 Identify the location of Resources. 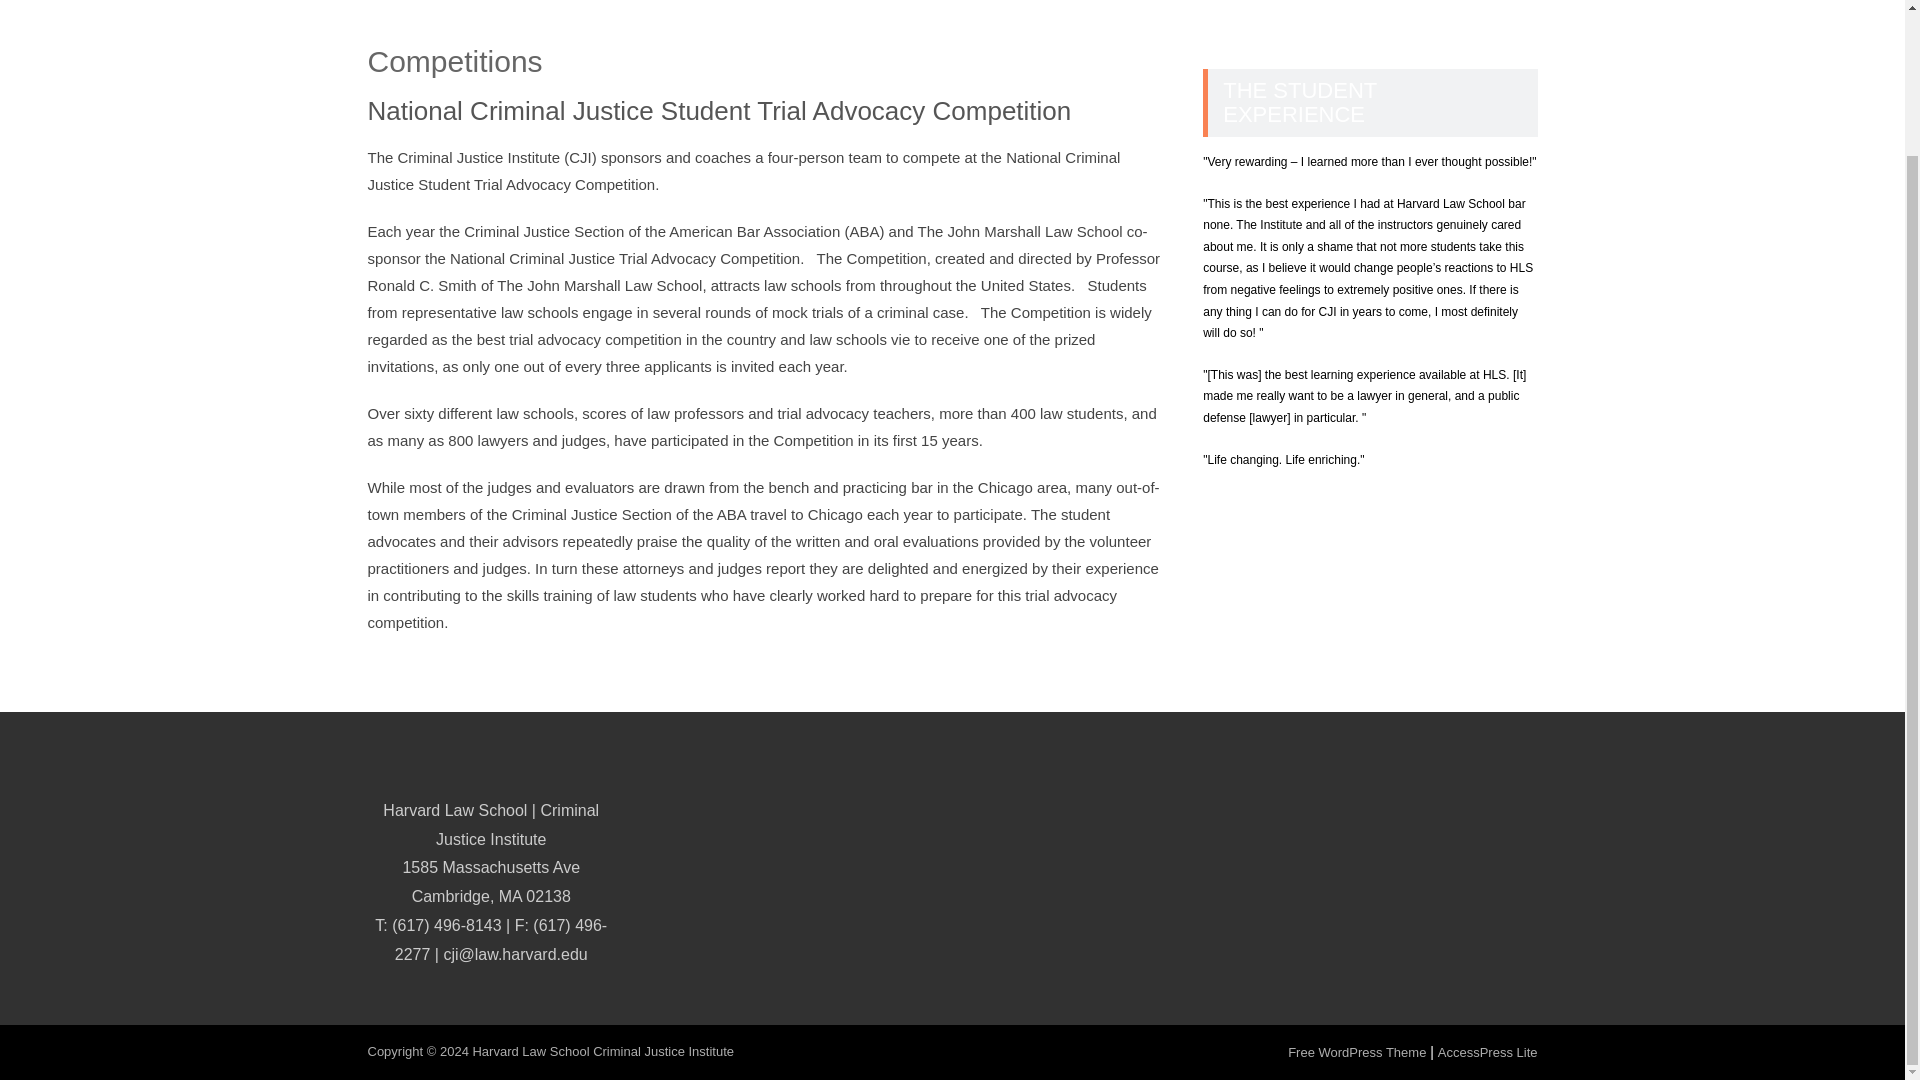
(1423, 2).